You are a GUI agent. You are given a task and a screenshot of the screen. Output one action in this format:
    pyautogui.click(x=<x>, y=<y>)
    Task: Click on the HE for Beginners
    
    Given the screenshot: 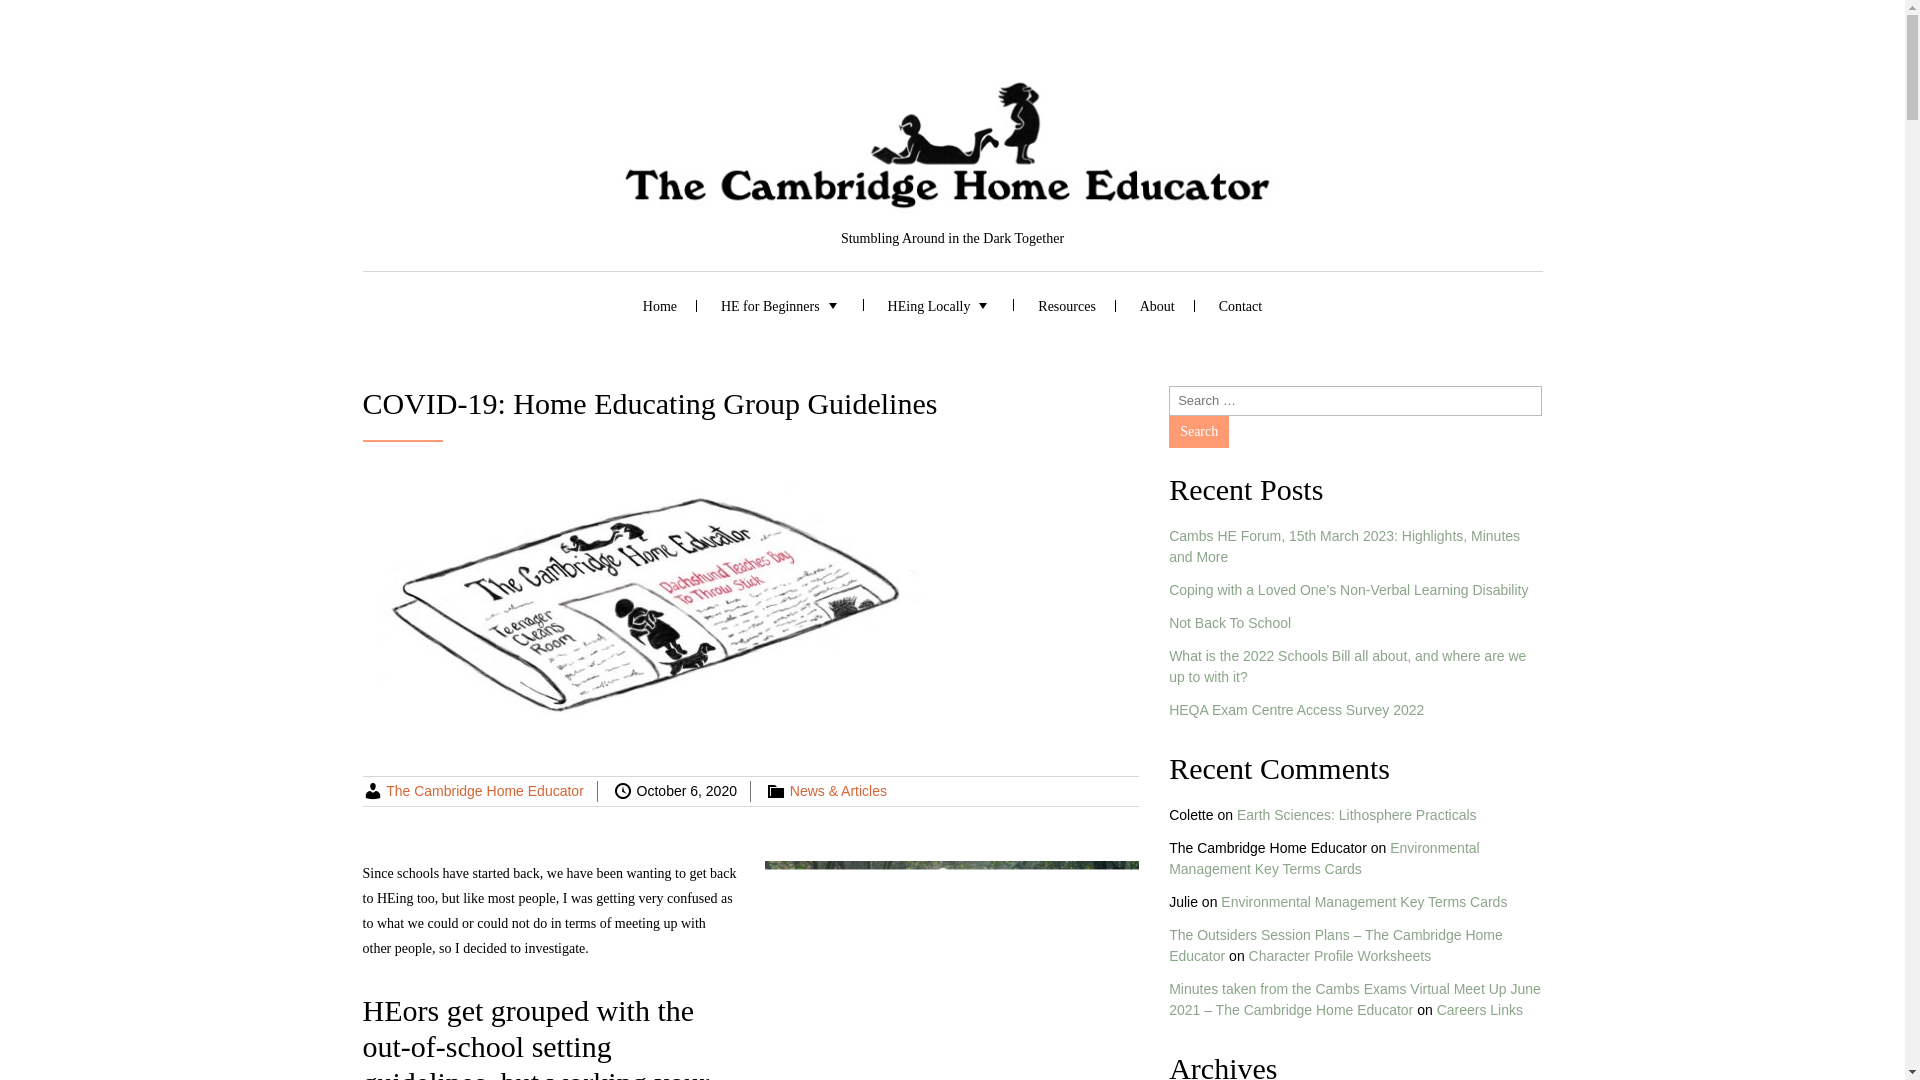 What is the action you would take?
    pyautogui.click(x=782, y=304)
    